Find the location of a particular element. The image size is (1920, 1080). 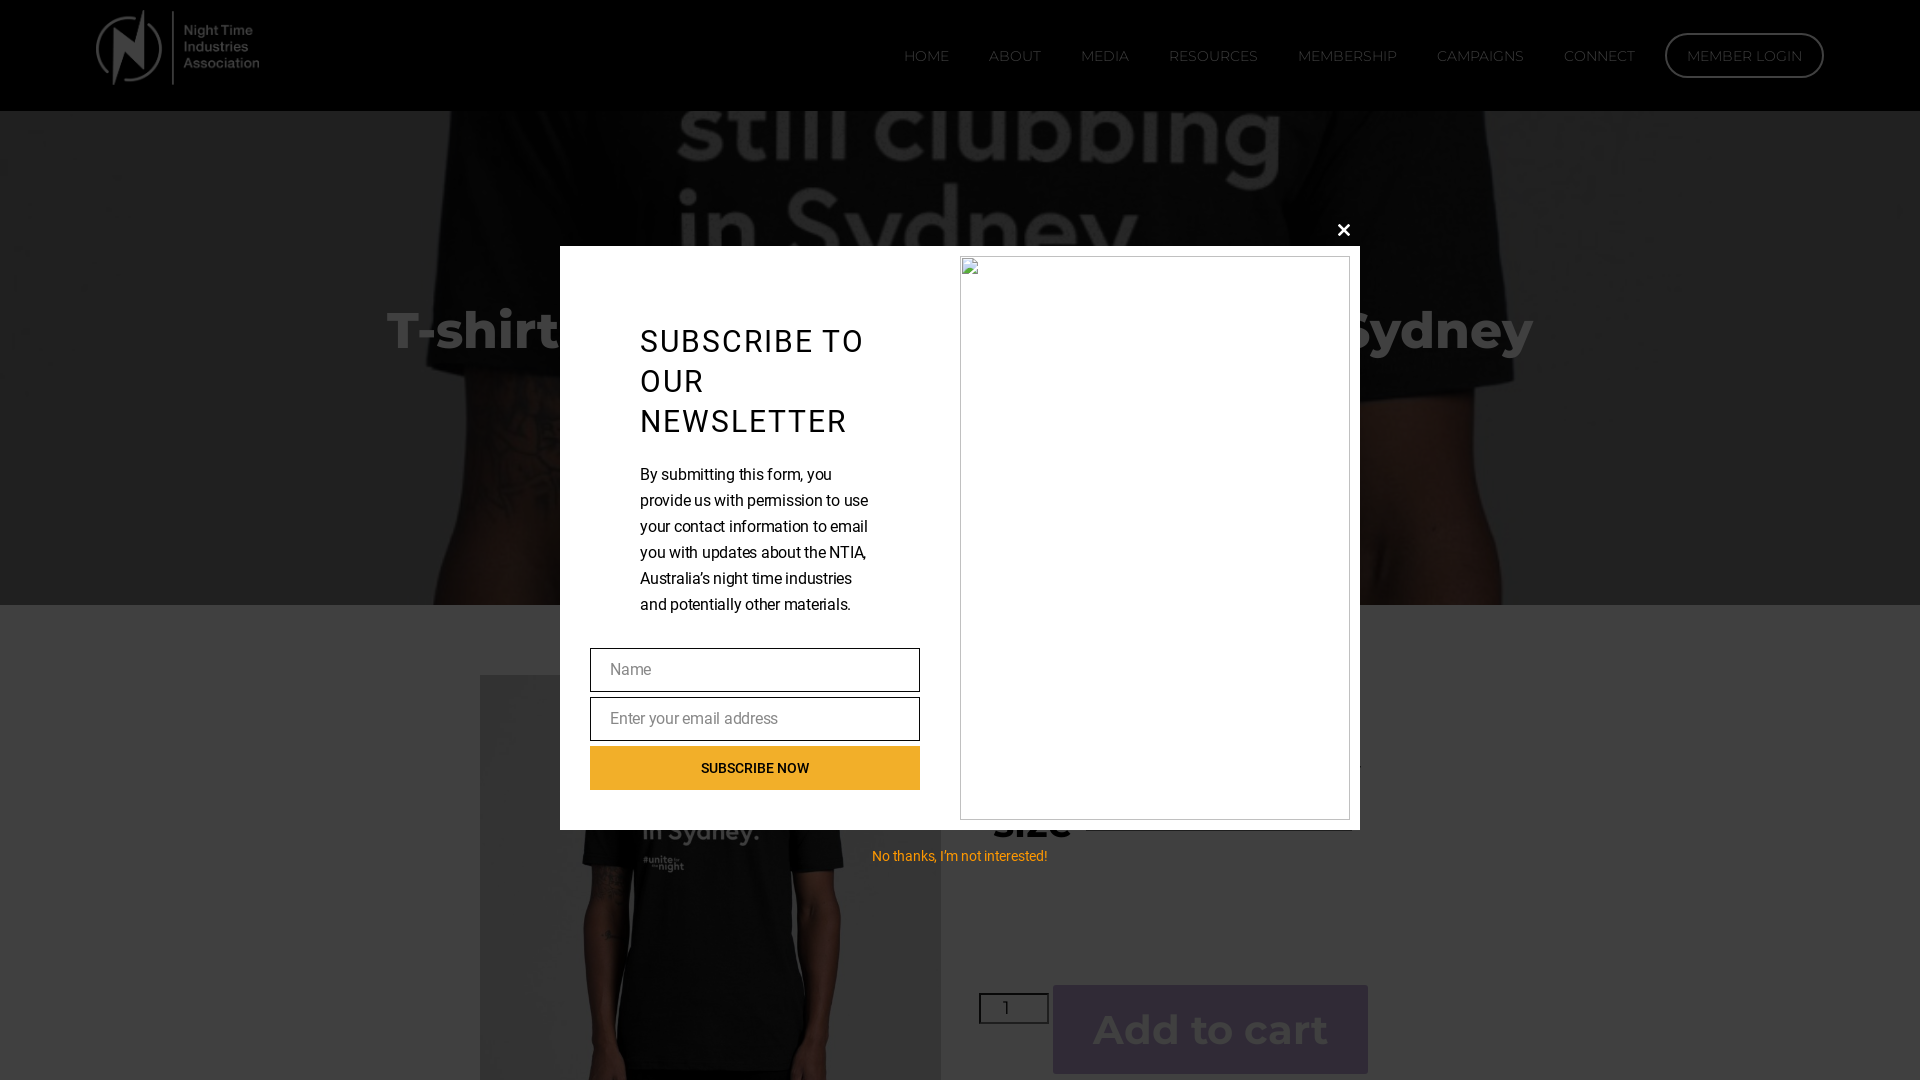

RESOURCES is located at coordinates (1214, 56).